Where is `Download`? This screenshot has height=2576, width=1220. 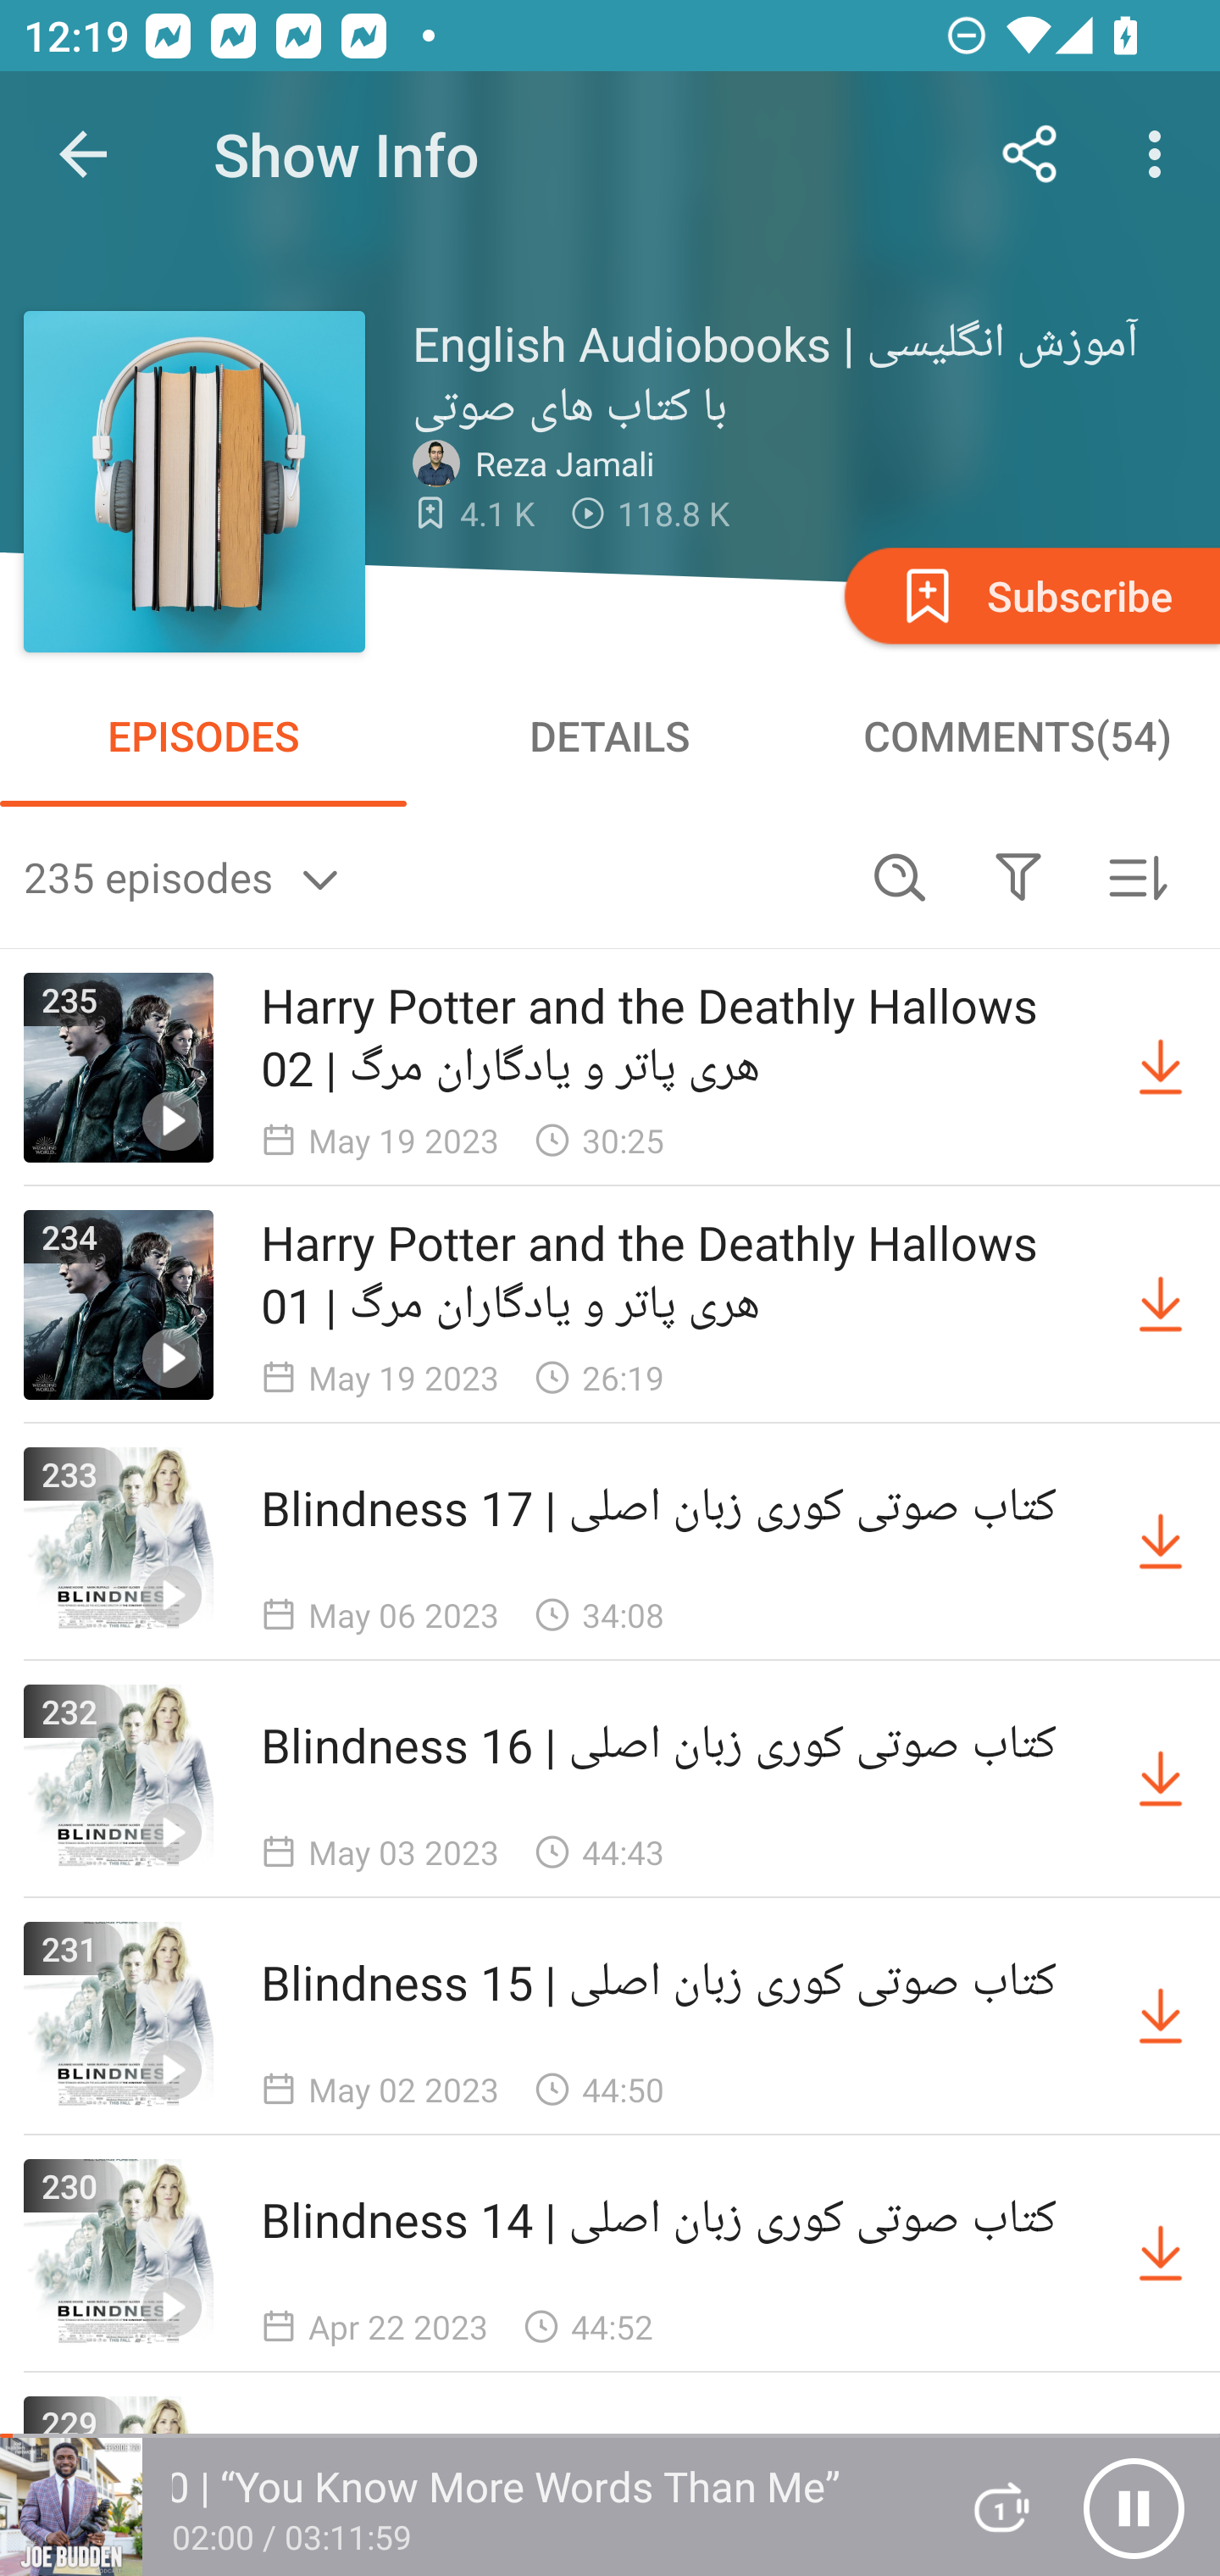 Download is located at coordinates (1161, 1304).